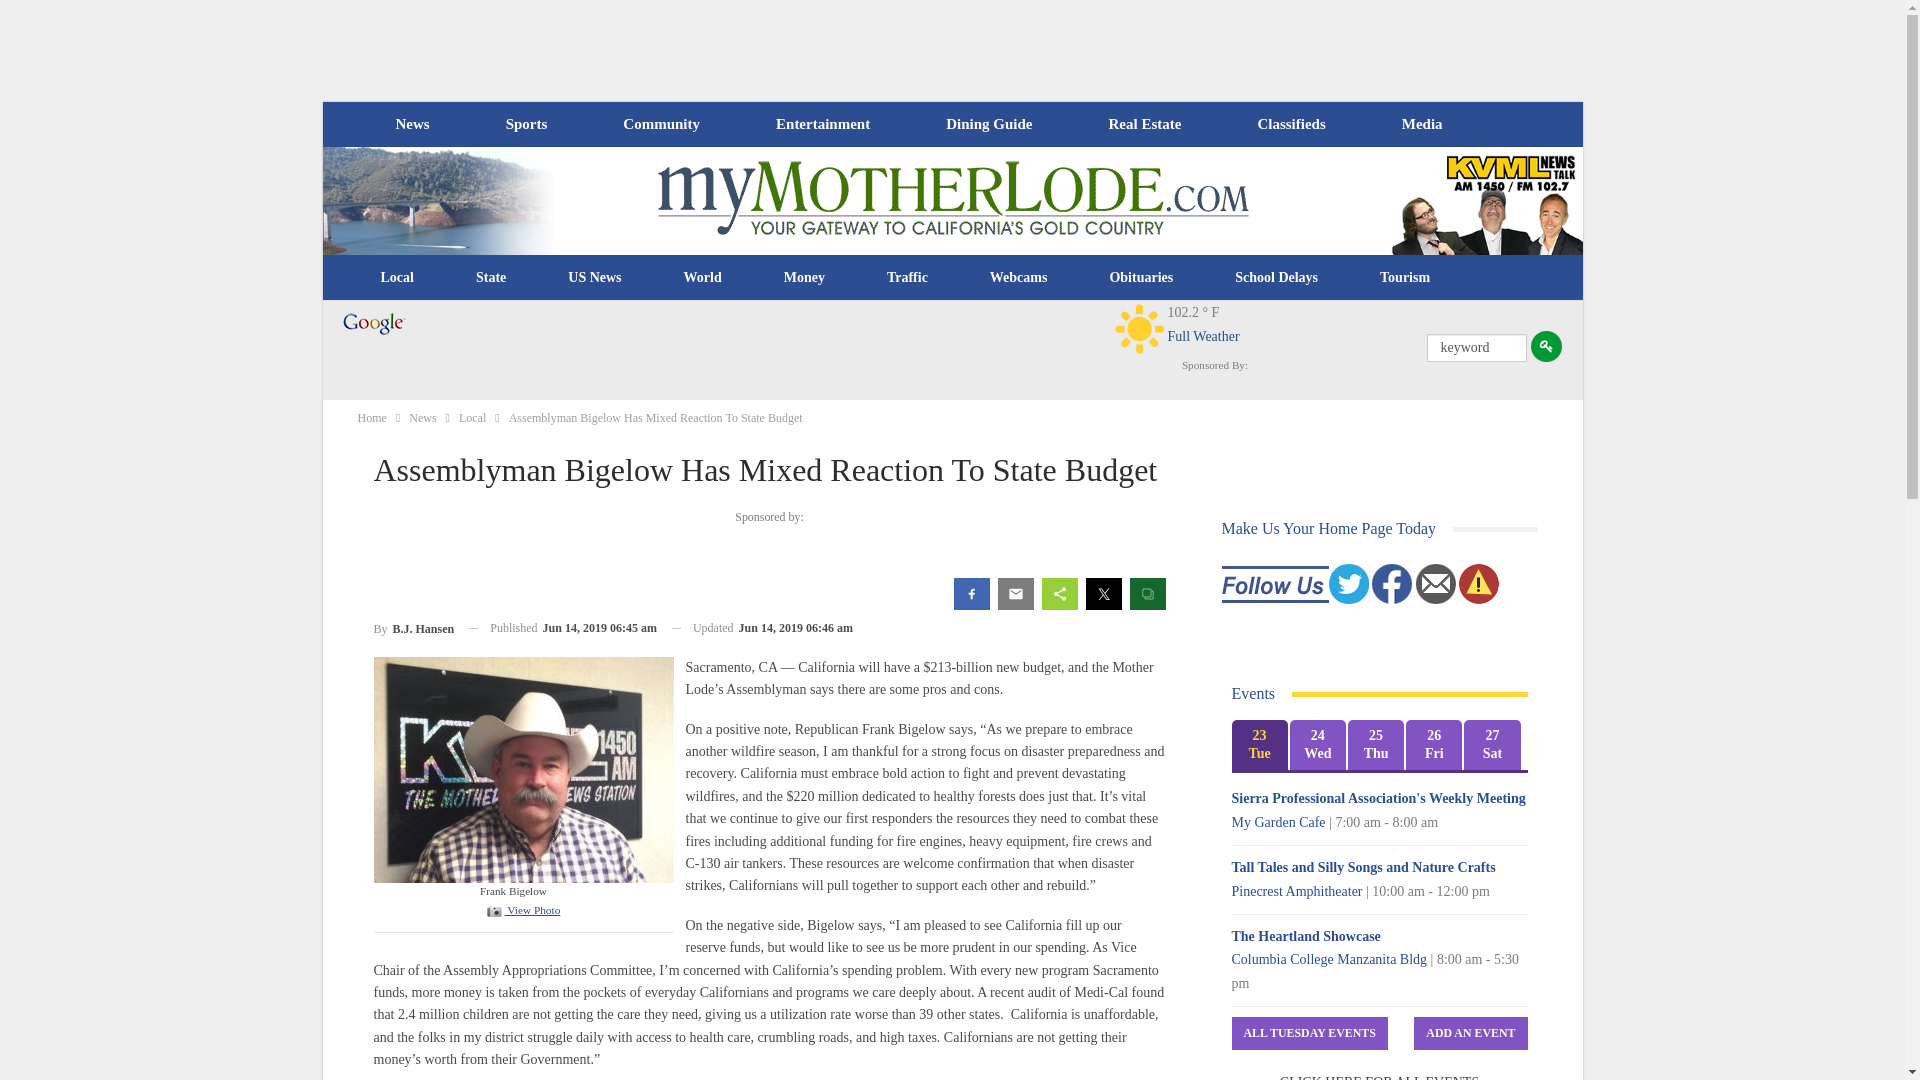  Describe the element at coordinates (823, 124) in the screenshot. I see `Entertainment` at that location.